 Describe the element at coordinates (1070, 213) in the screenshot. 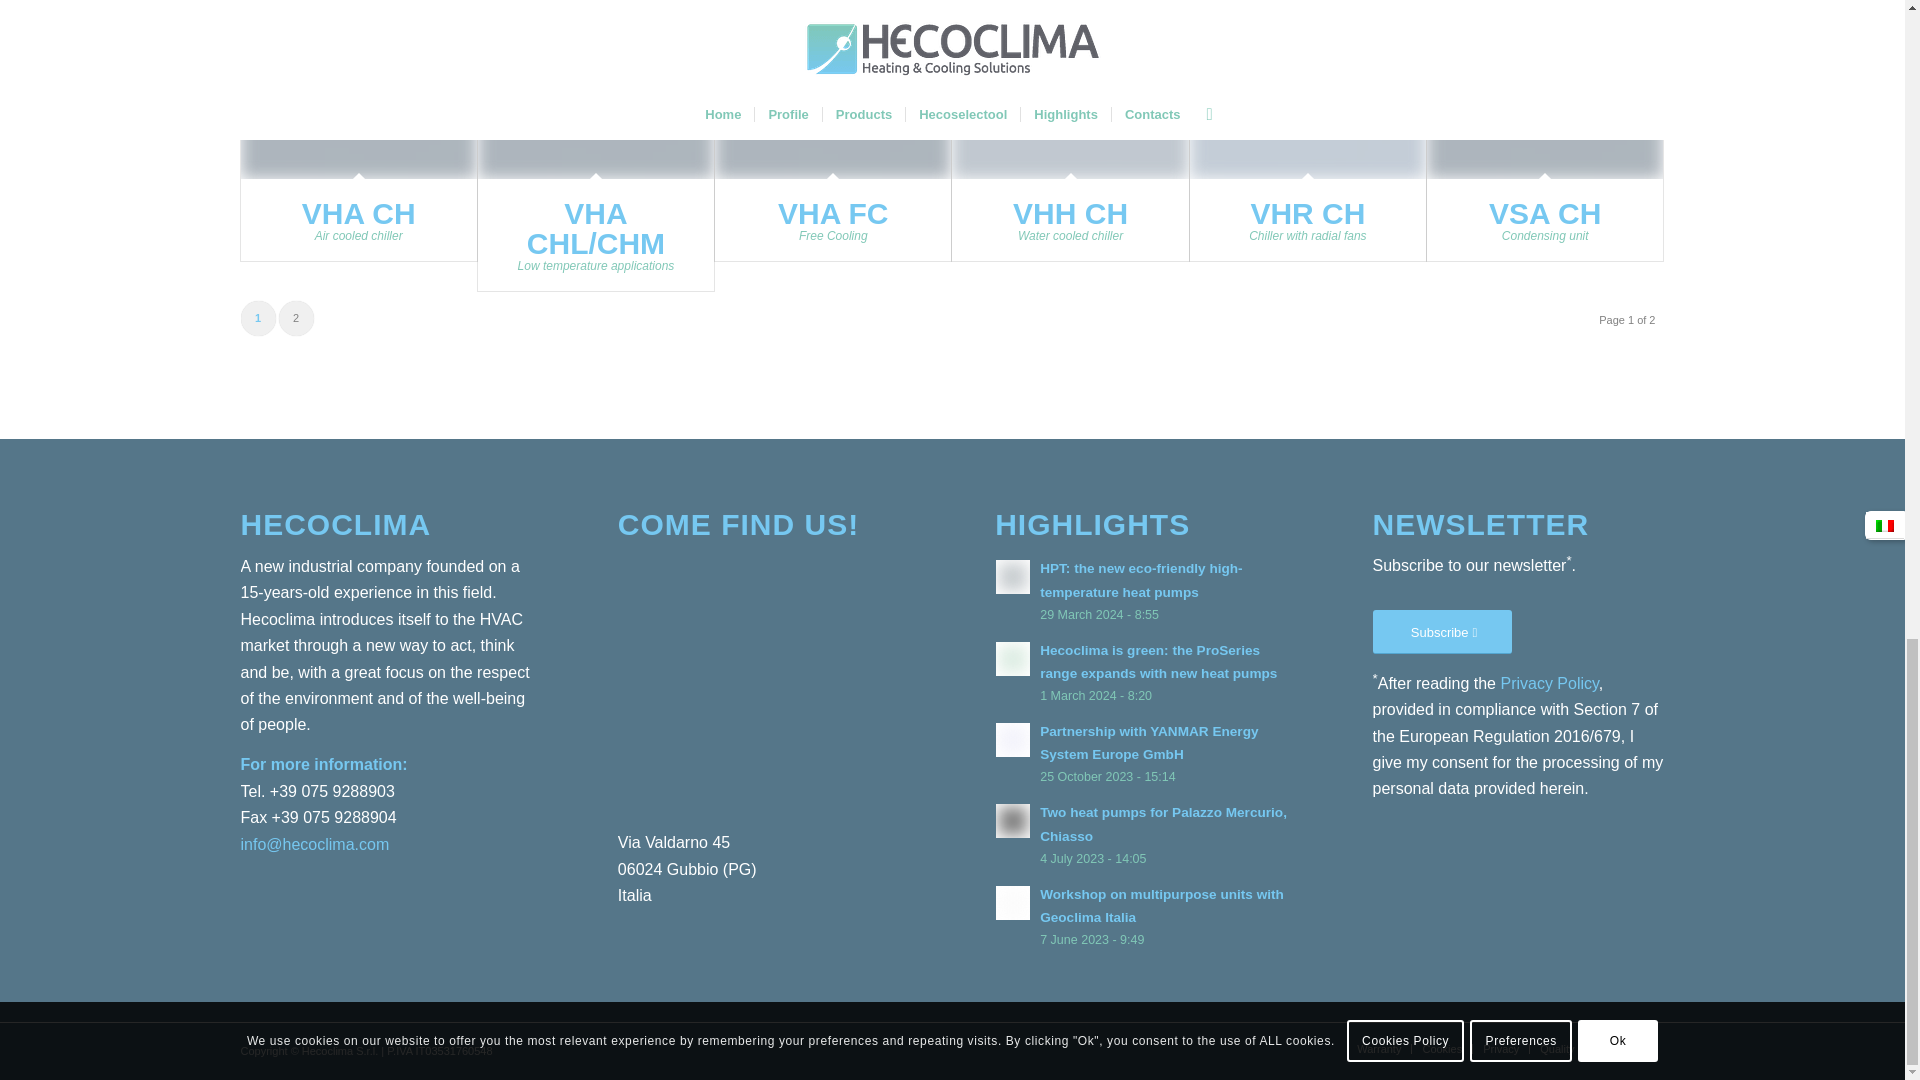

I see `VHH CH` at that location.